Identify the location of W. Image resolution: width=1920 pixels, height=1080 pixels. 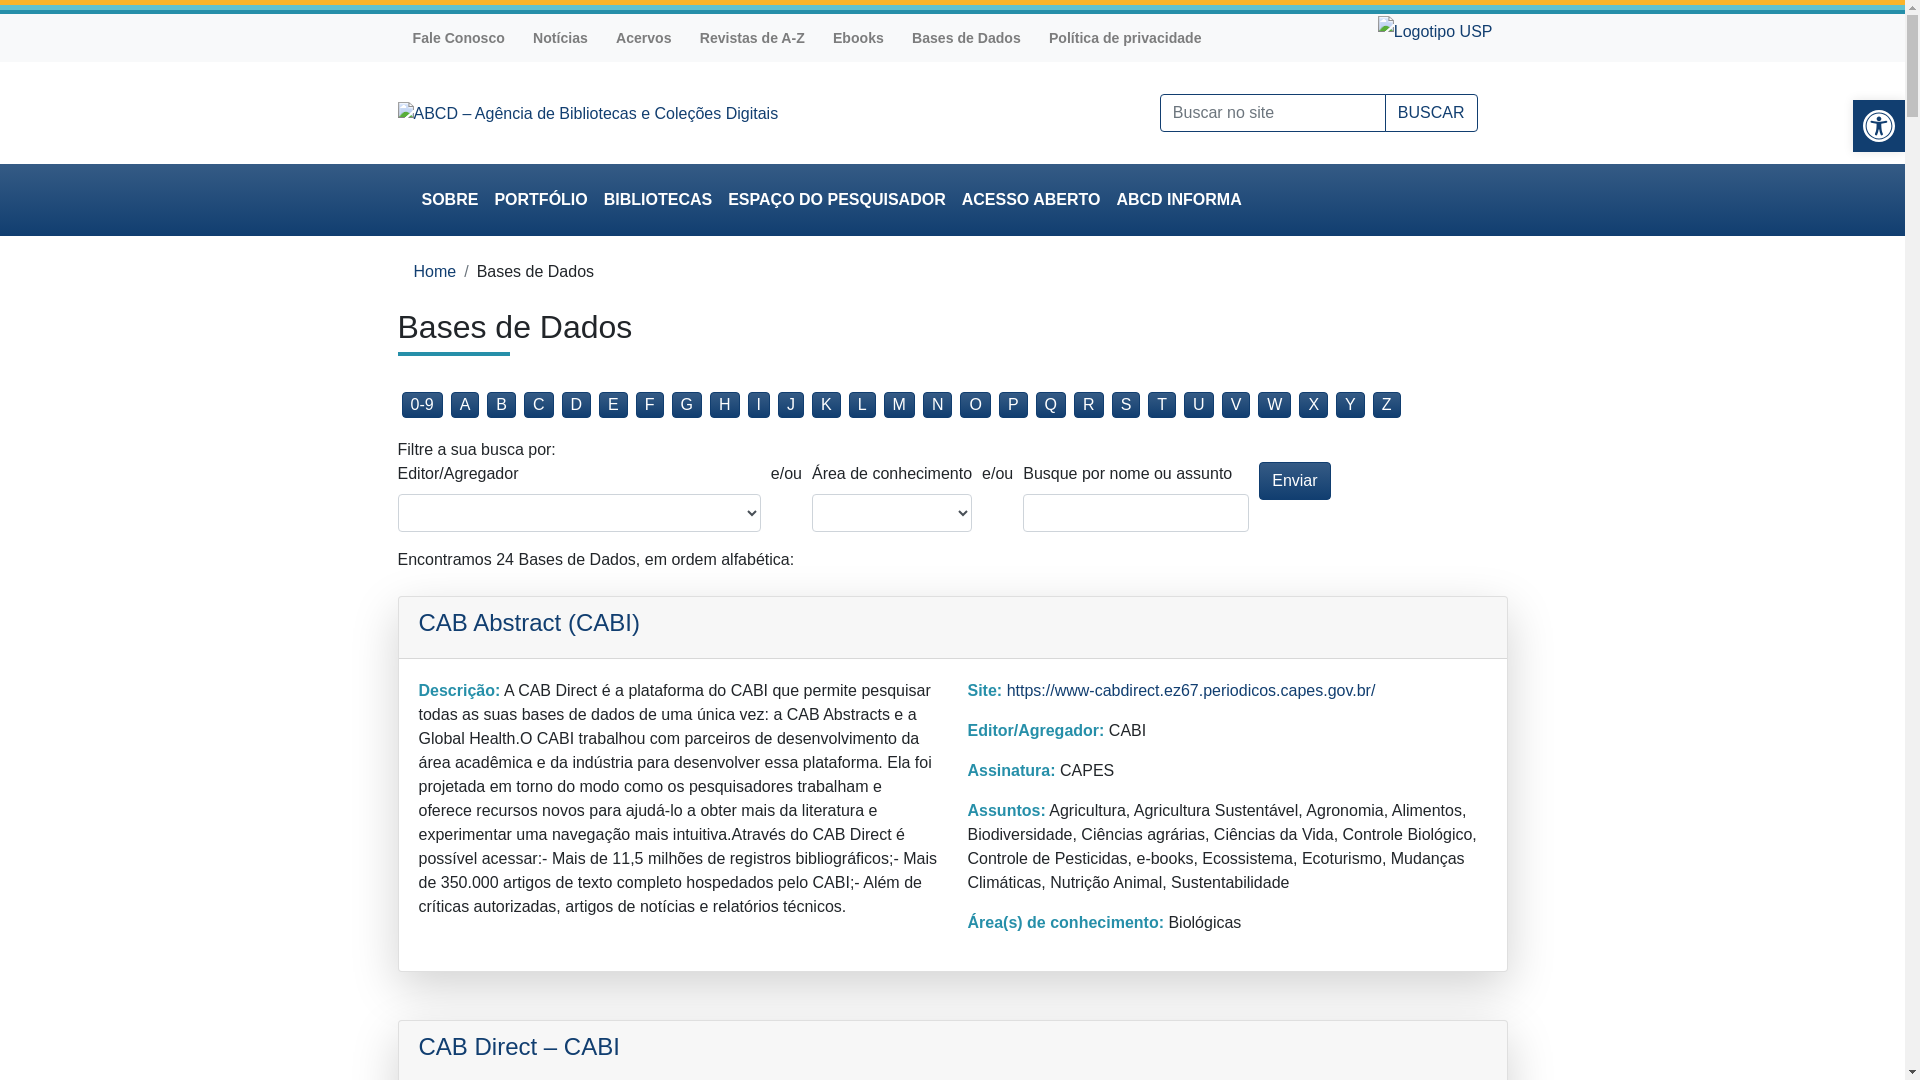
(1274, 405).